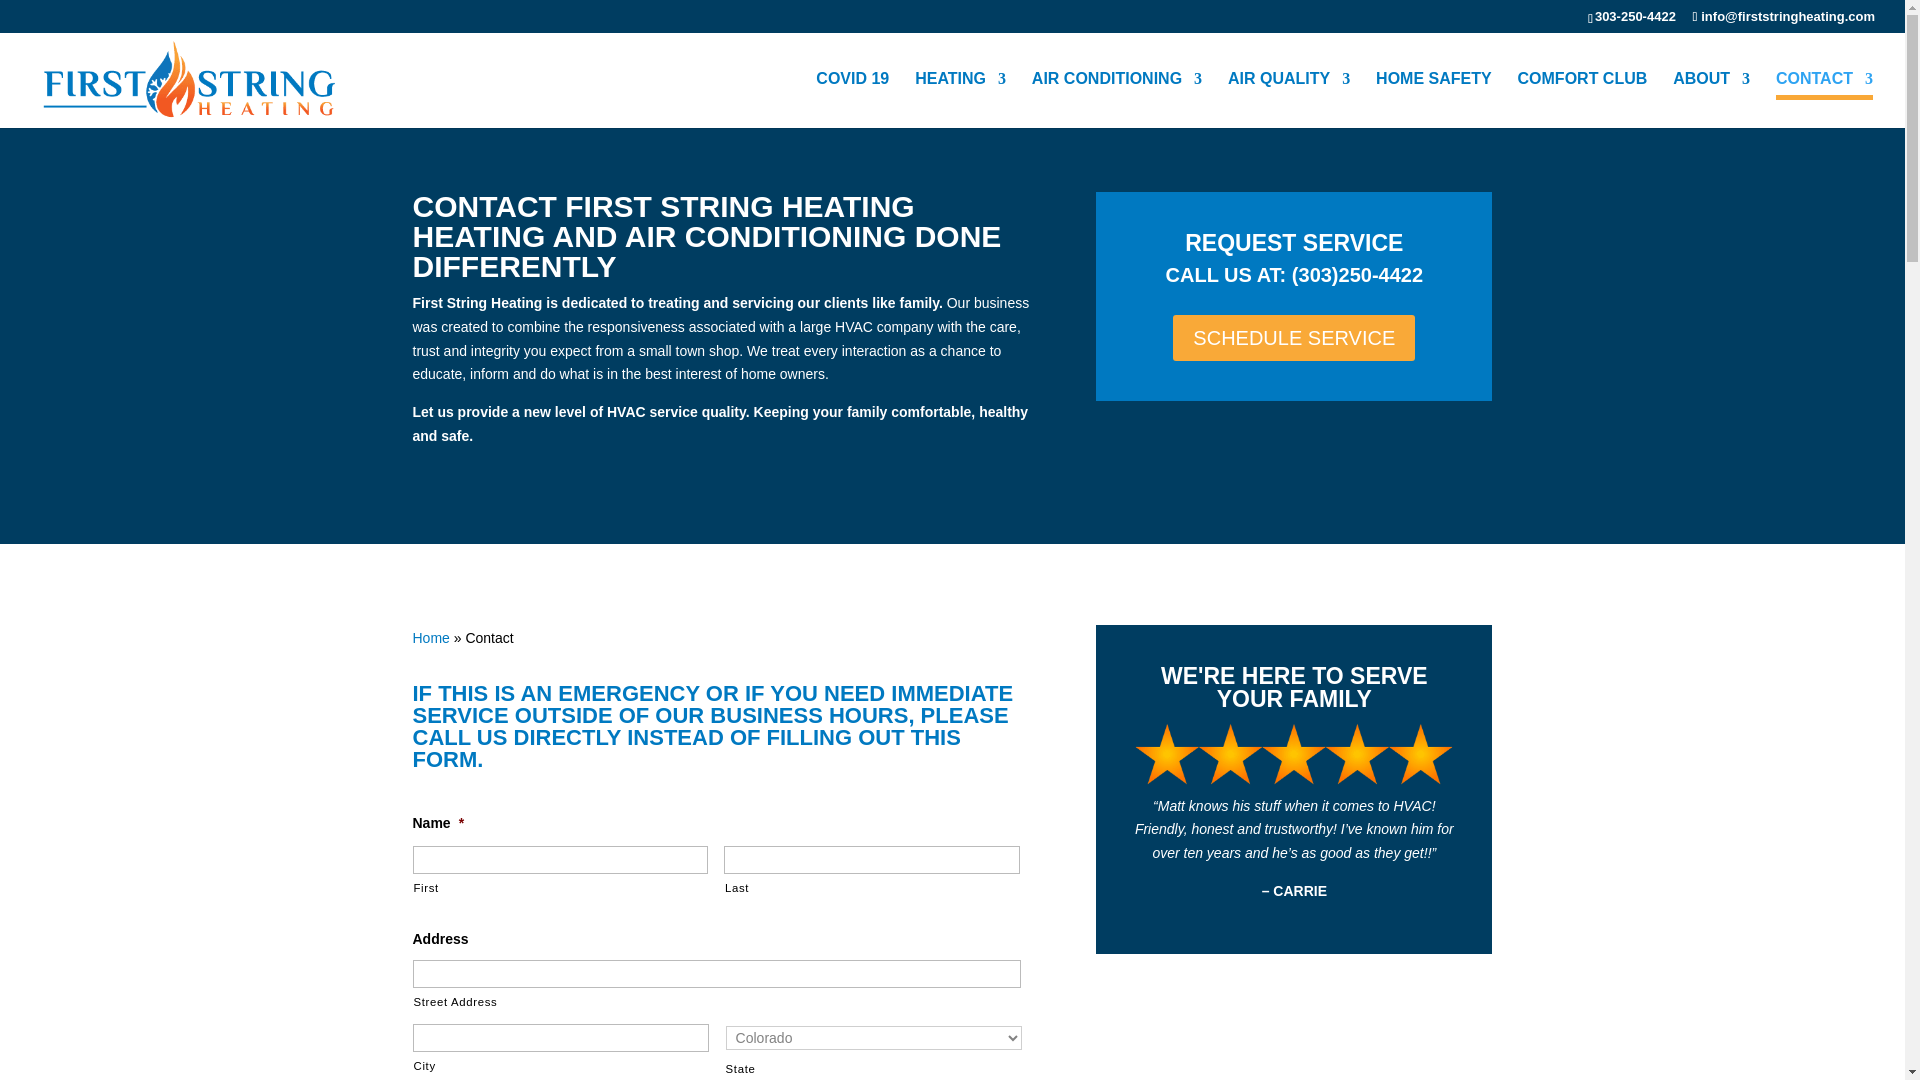 Image resolution: width=1920 pixels, height=1080 pixels. Describe the element at coordinates (1824, 100) in the screenshot. I see `CONTACT` at that location.